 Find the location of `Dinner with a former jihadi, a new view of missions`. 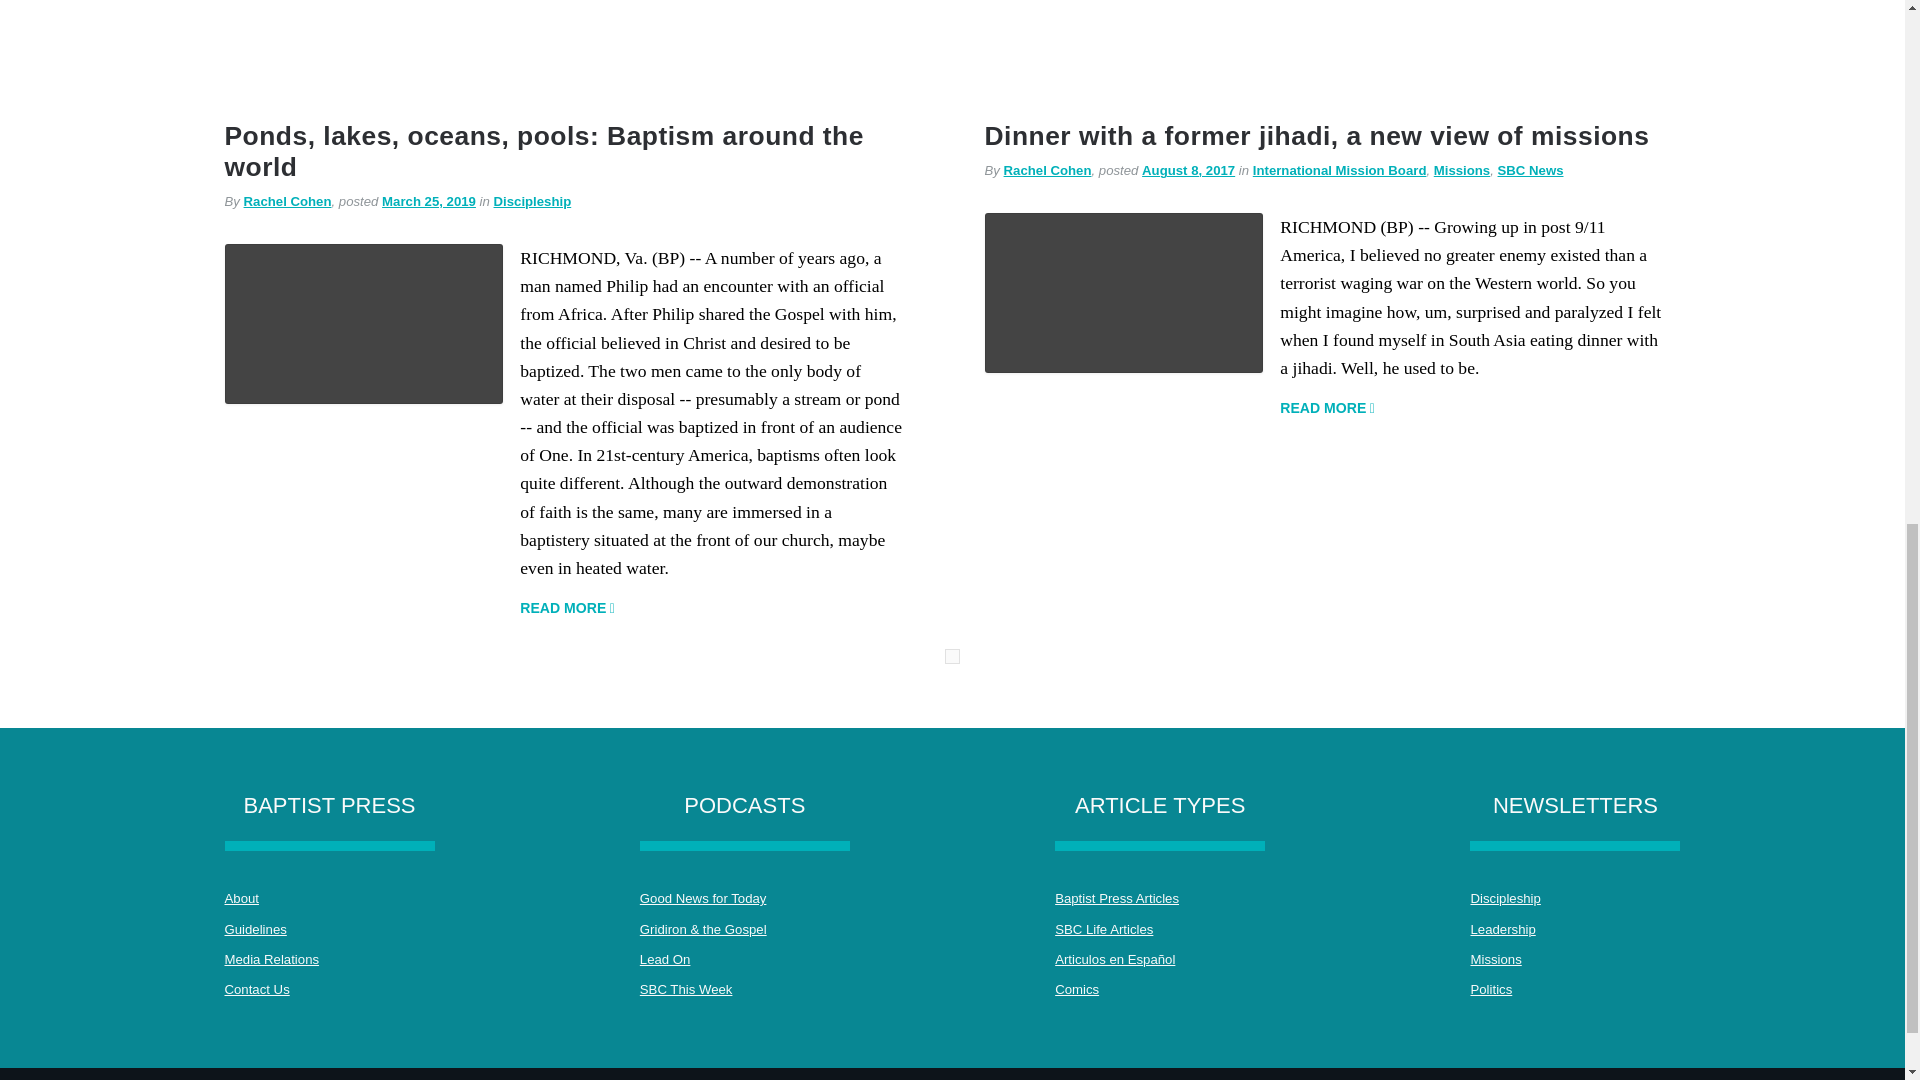

Dinner with a former jihadi, a new view of missions is located at coordinates (1316, 136).